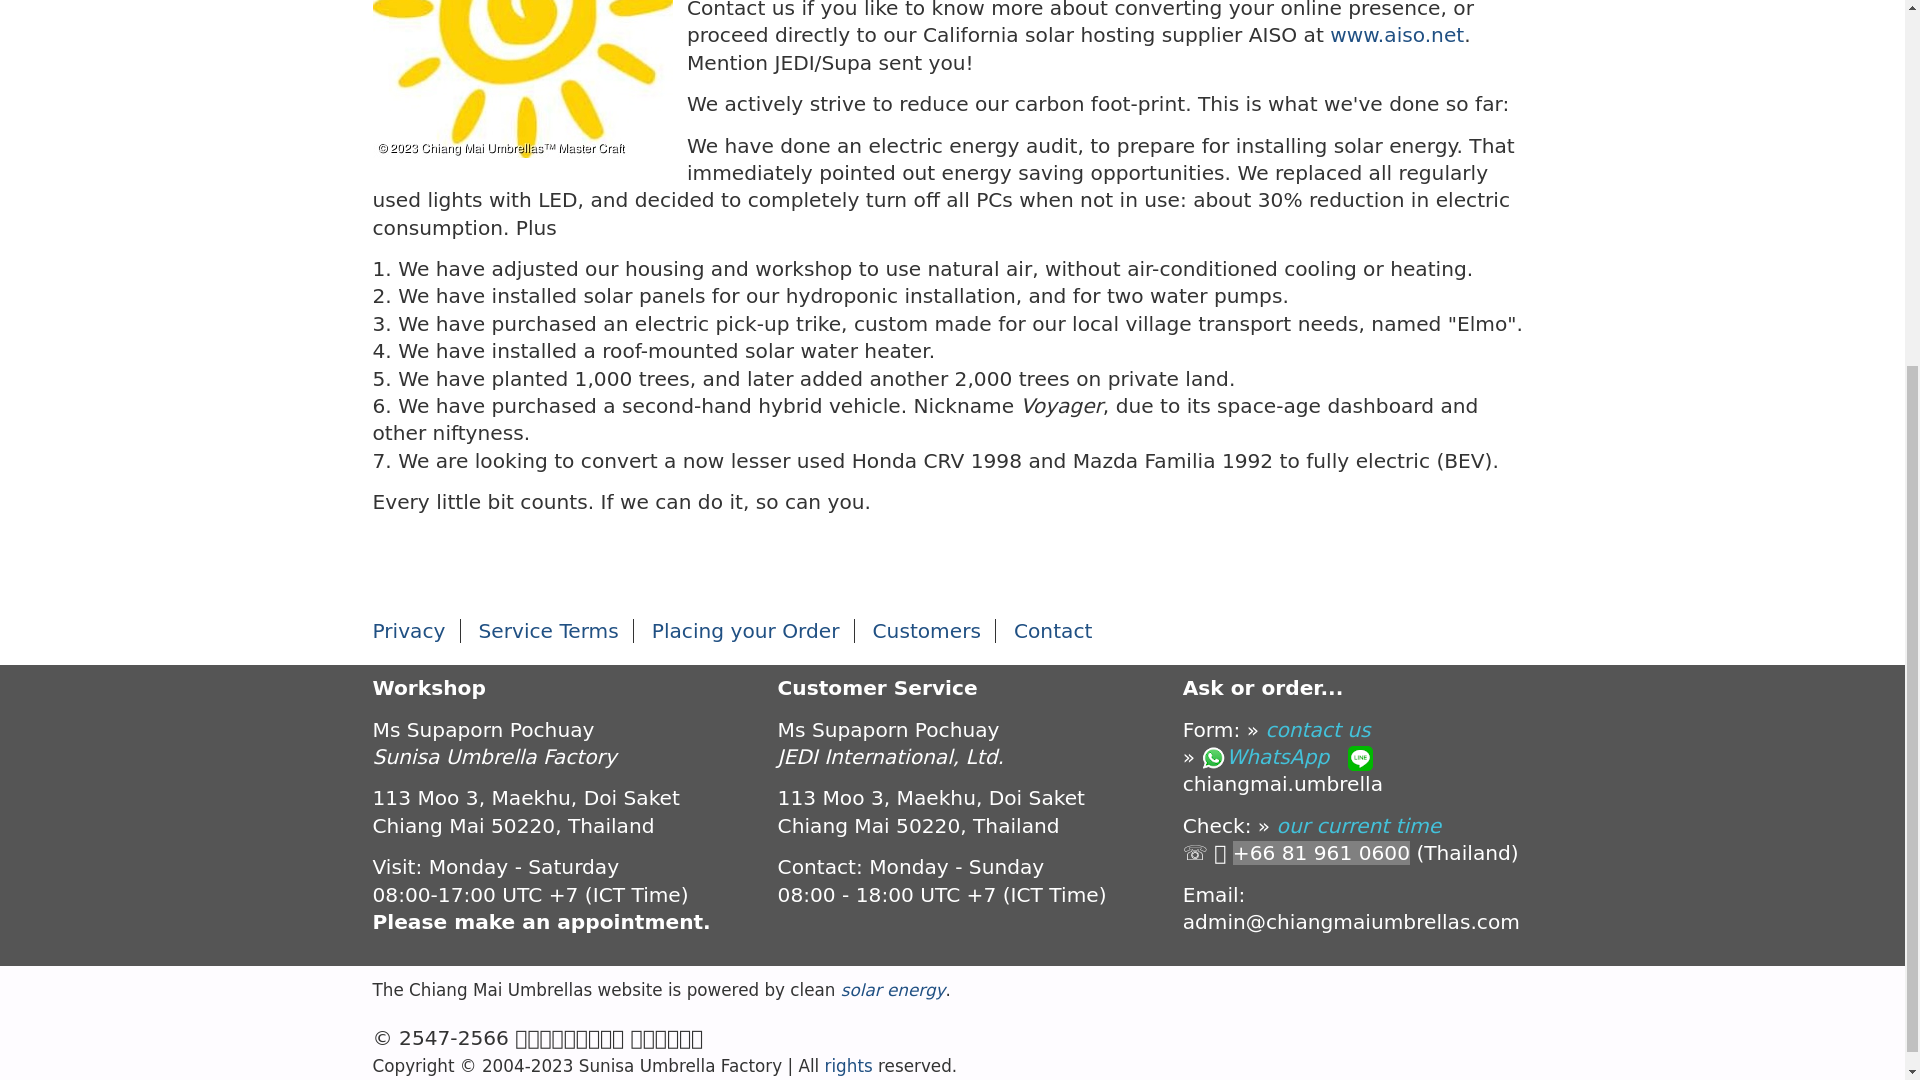 This screenshot has height=1080, width=1920. I want to click on Privacy, so click(408, 630).